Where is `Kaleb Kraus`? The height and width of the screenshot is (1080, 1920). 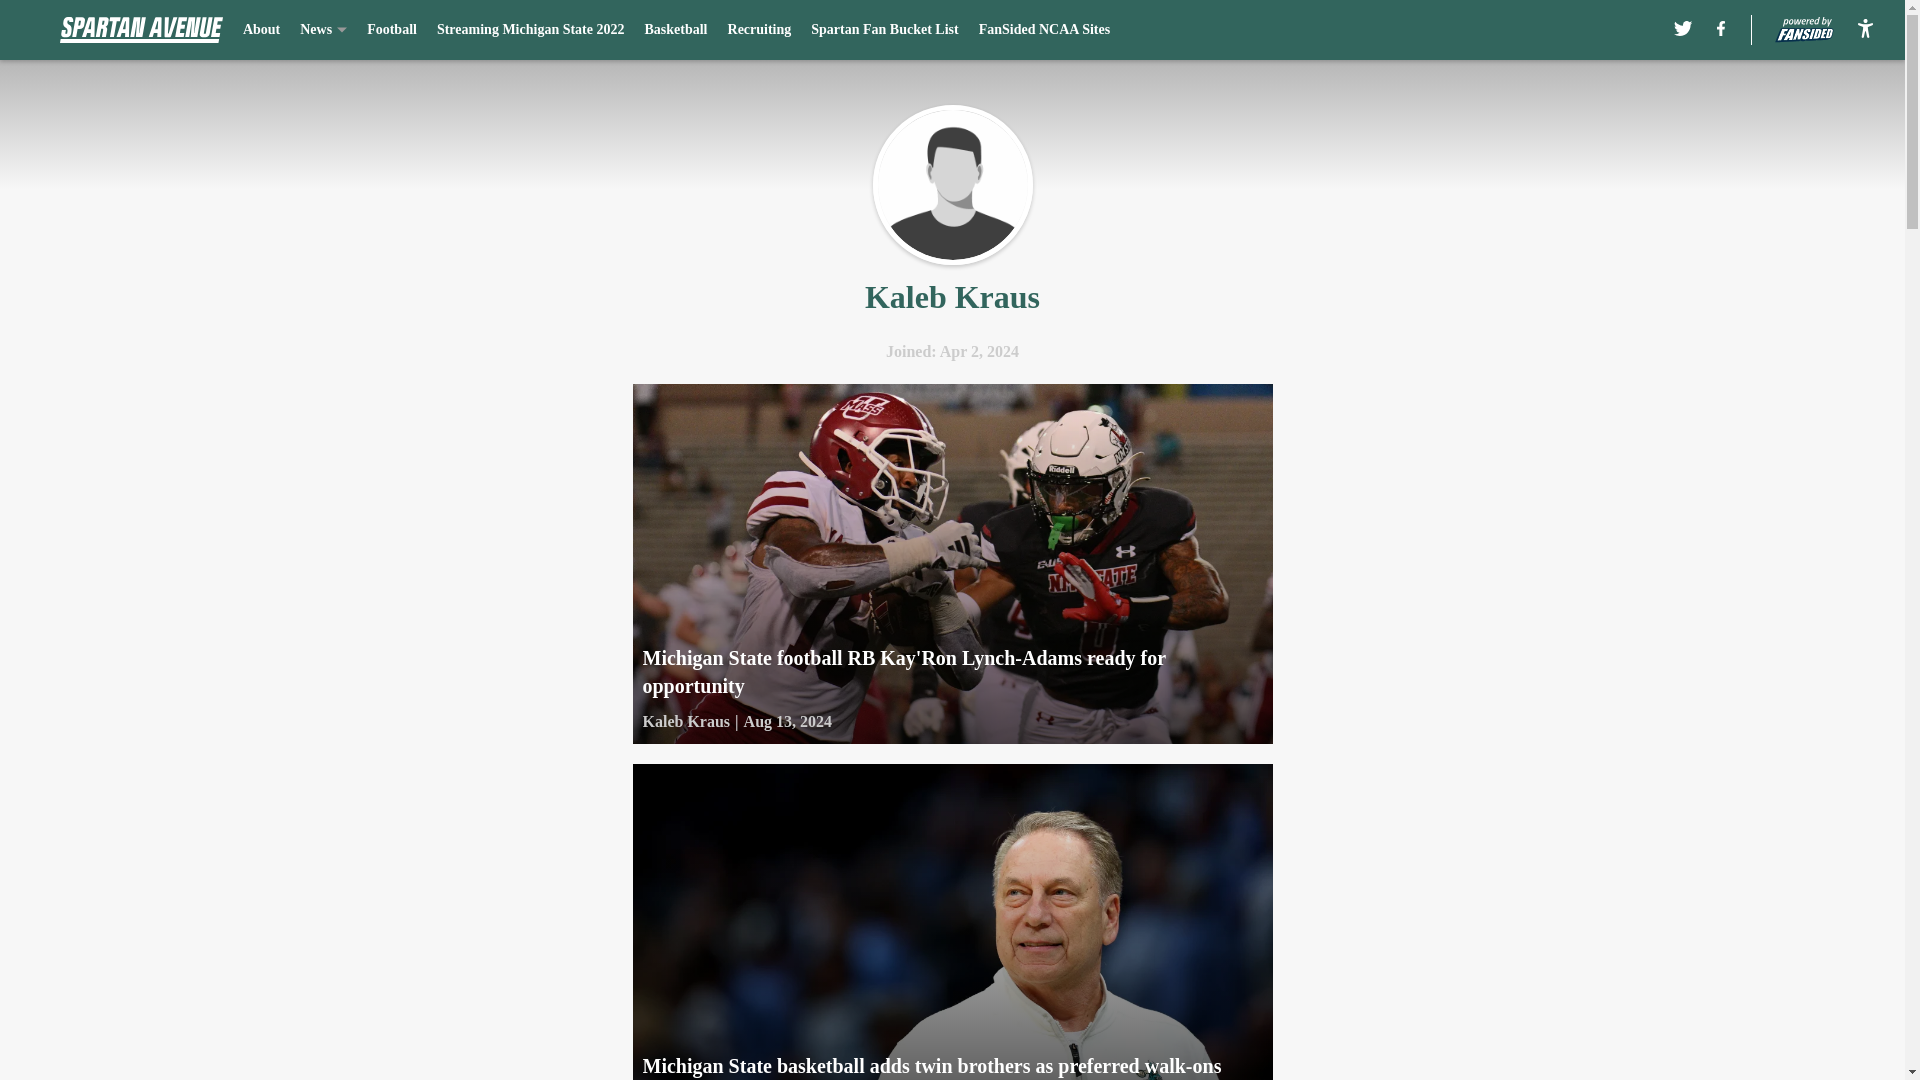
Kaleb Kraus is located at coordinates (685, 722).